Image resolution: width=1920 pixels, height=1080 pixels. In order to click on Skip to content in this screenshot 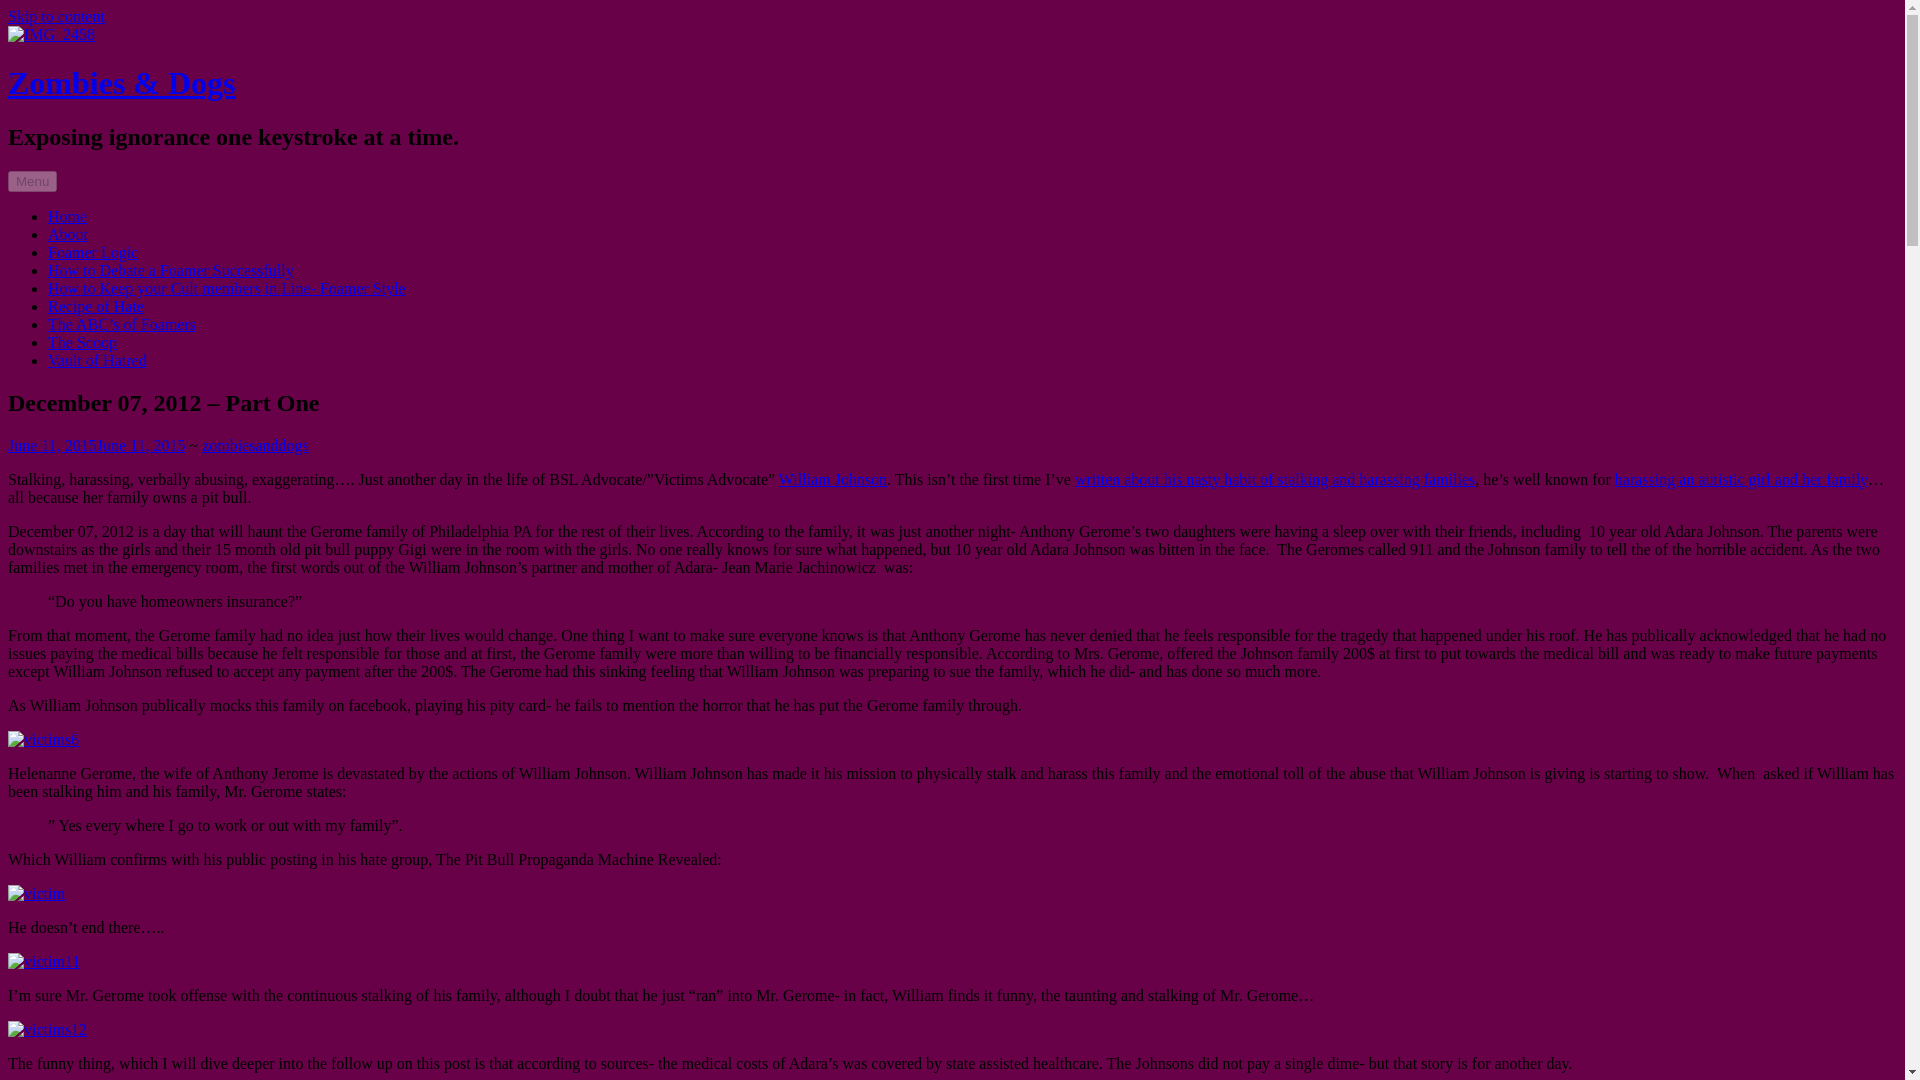, I will do `click(56, 16)`.